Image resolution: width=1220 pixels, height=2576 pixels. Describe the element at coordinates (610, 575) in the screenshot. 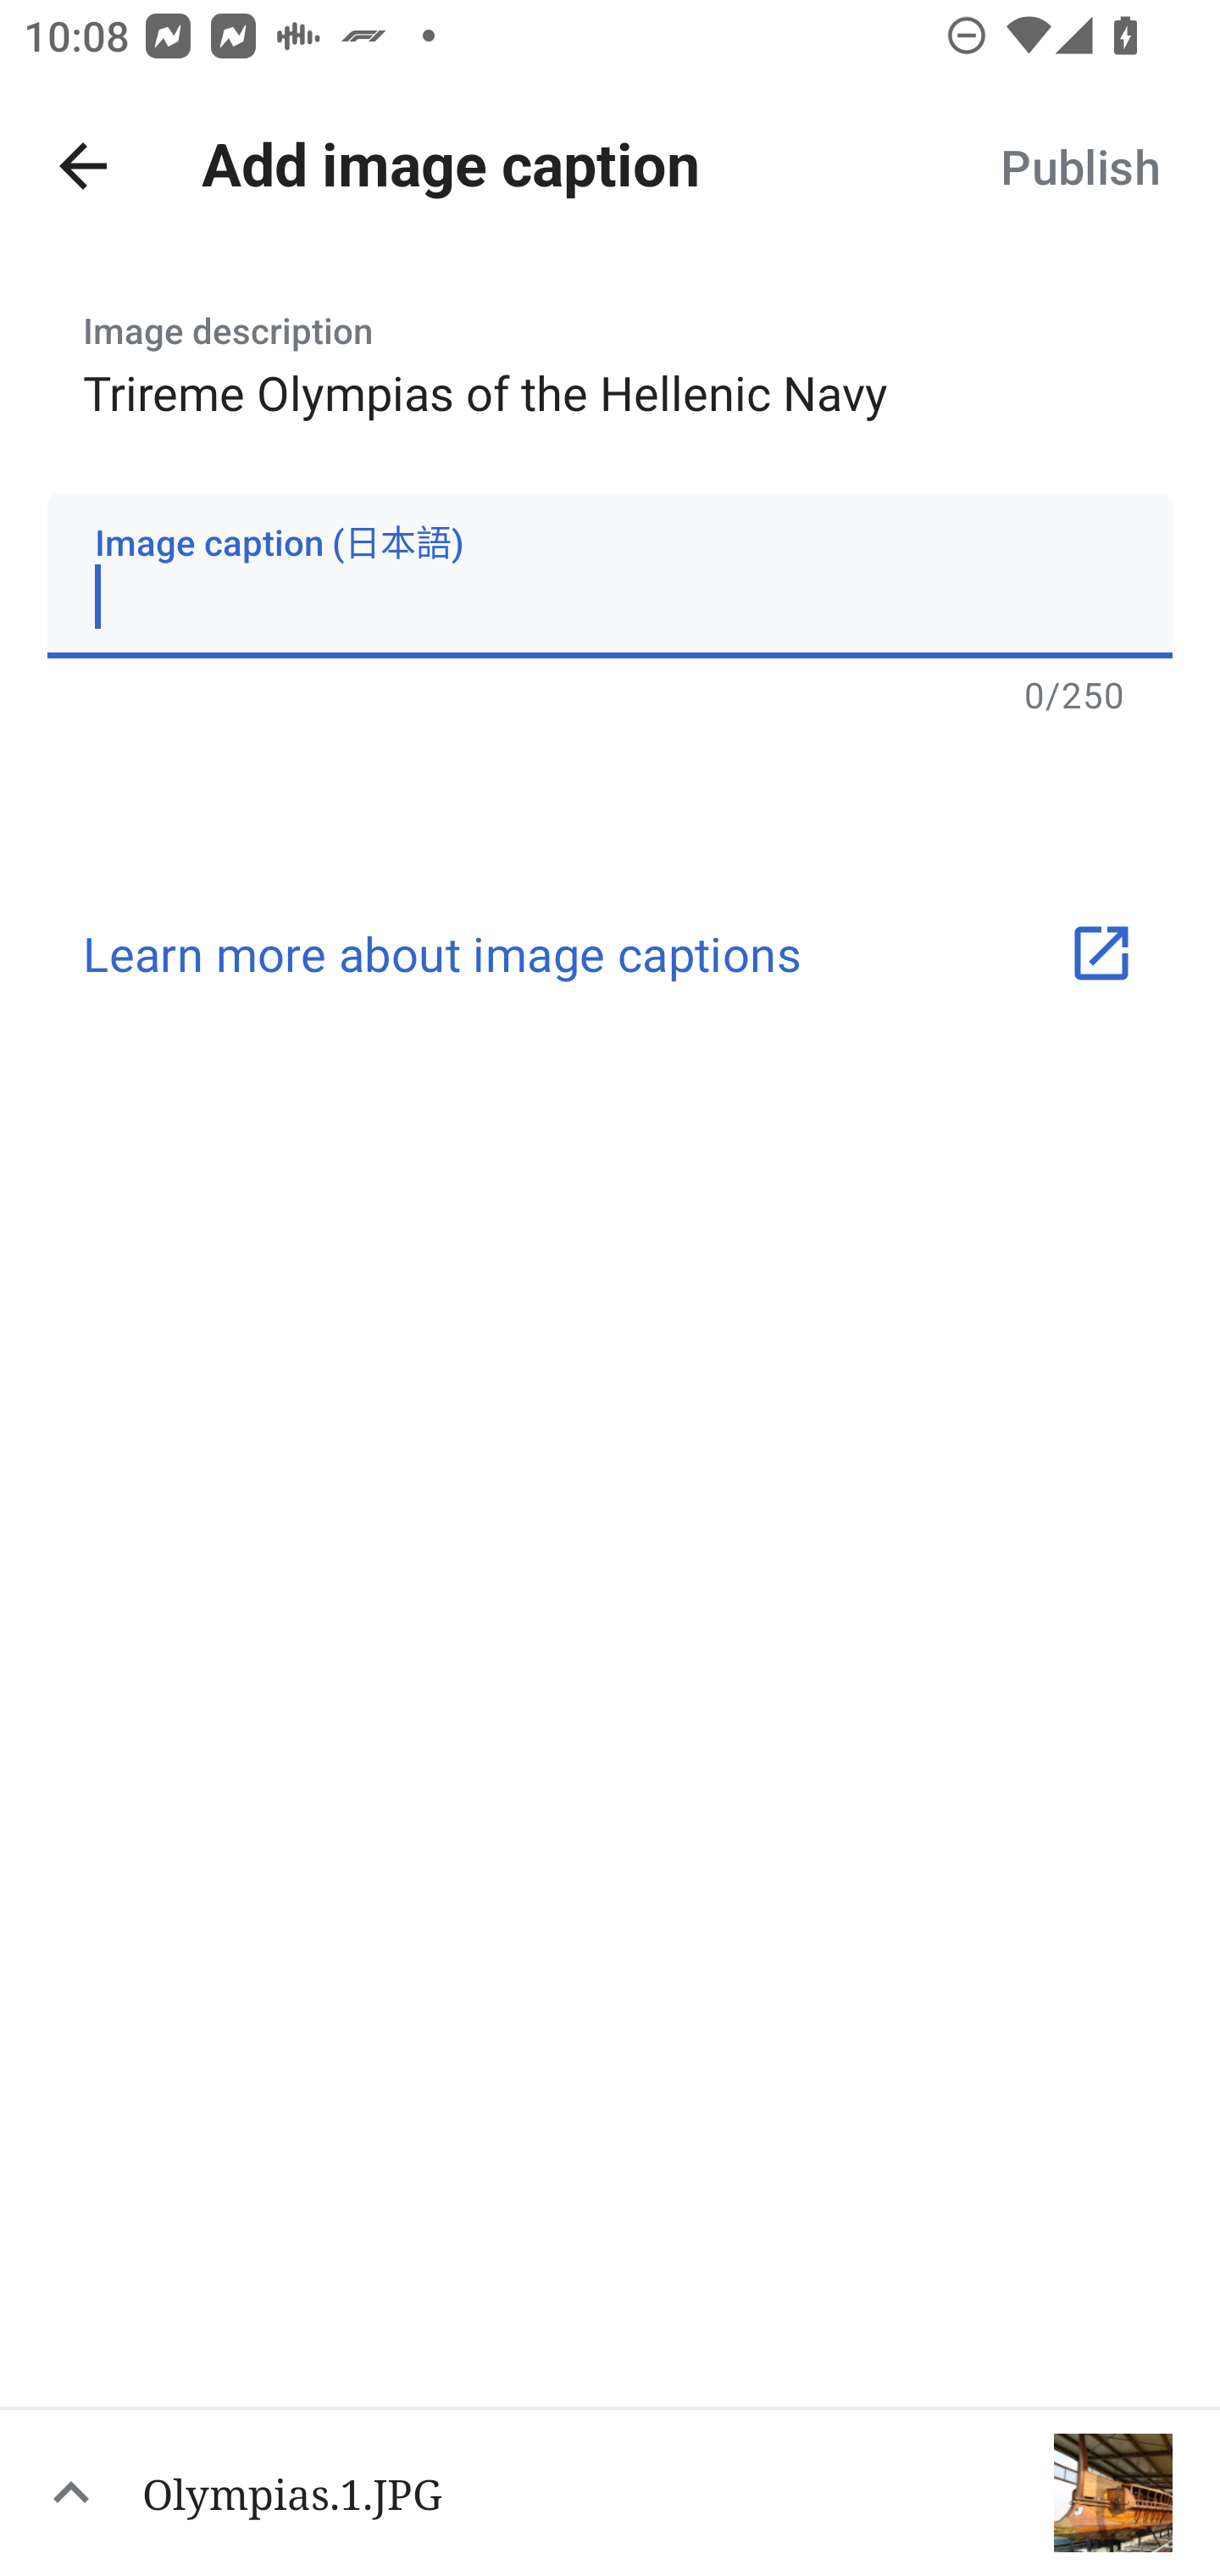

I see `Image caption (日本語)` at that location.